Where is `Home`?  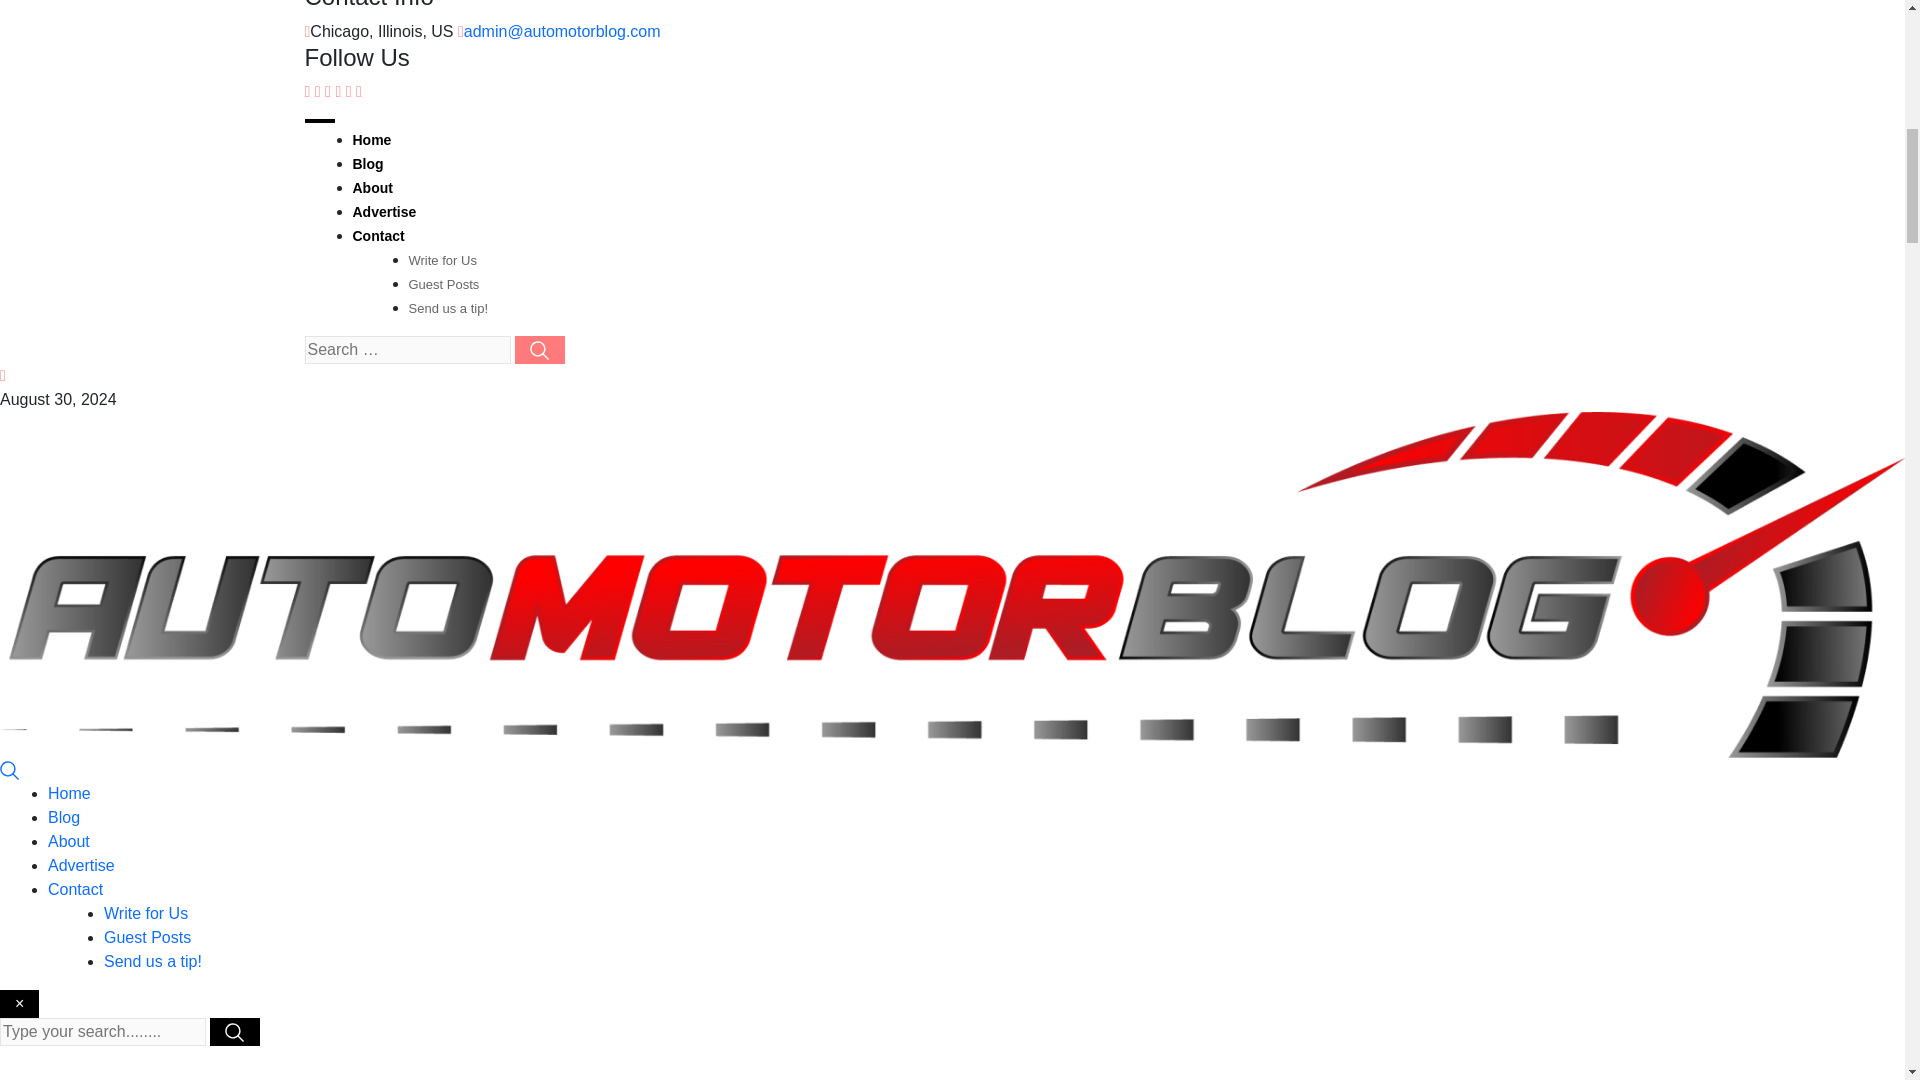 Home is located at coordinates (69, 794).